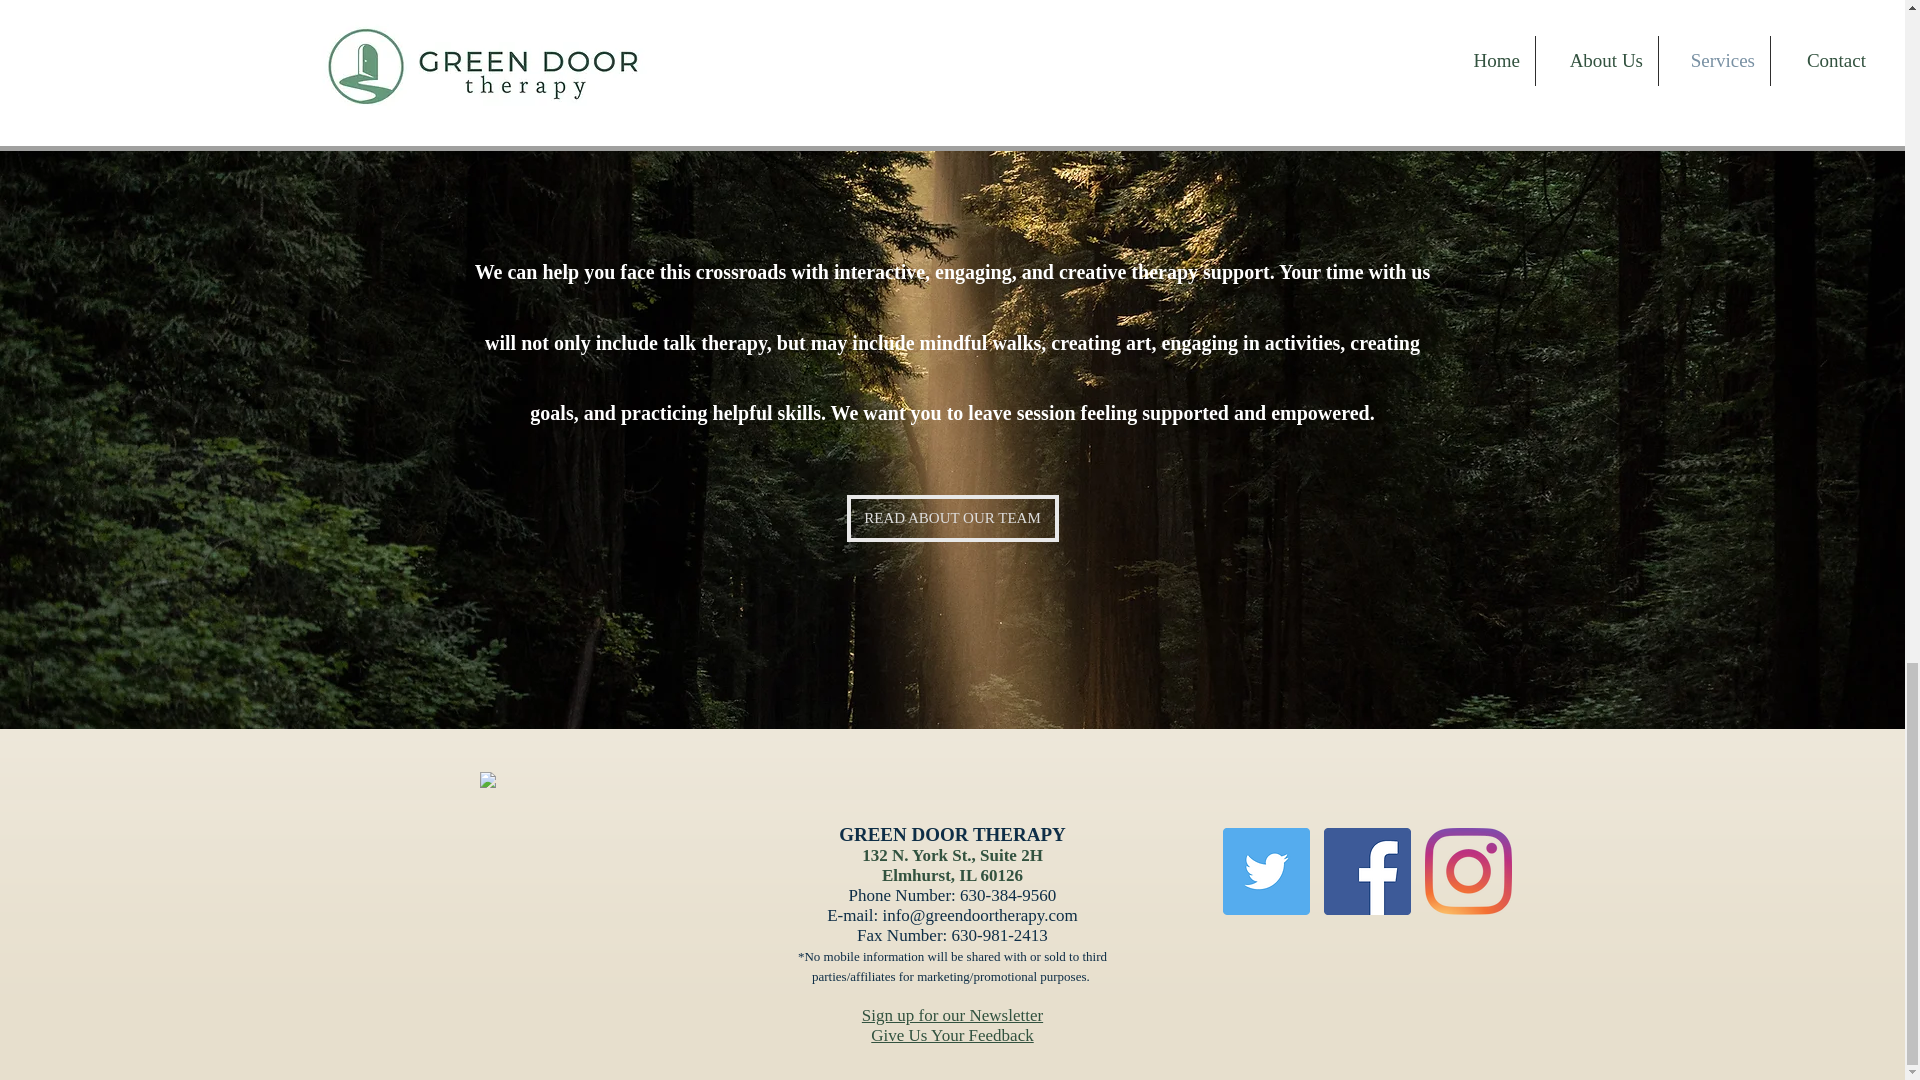  I want to click on Sign up for our Newsletter, so click(952, 1014).